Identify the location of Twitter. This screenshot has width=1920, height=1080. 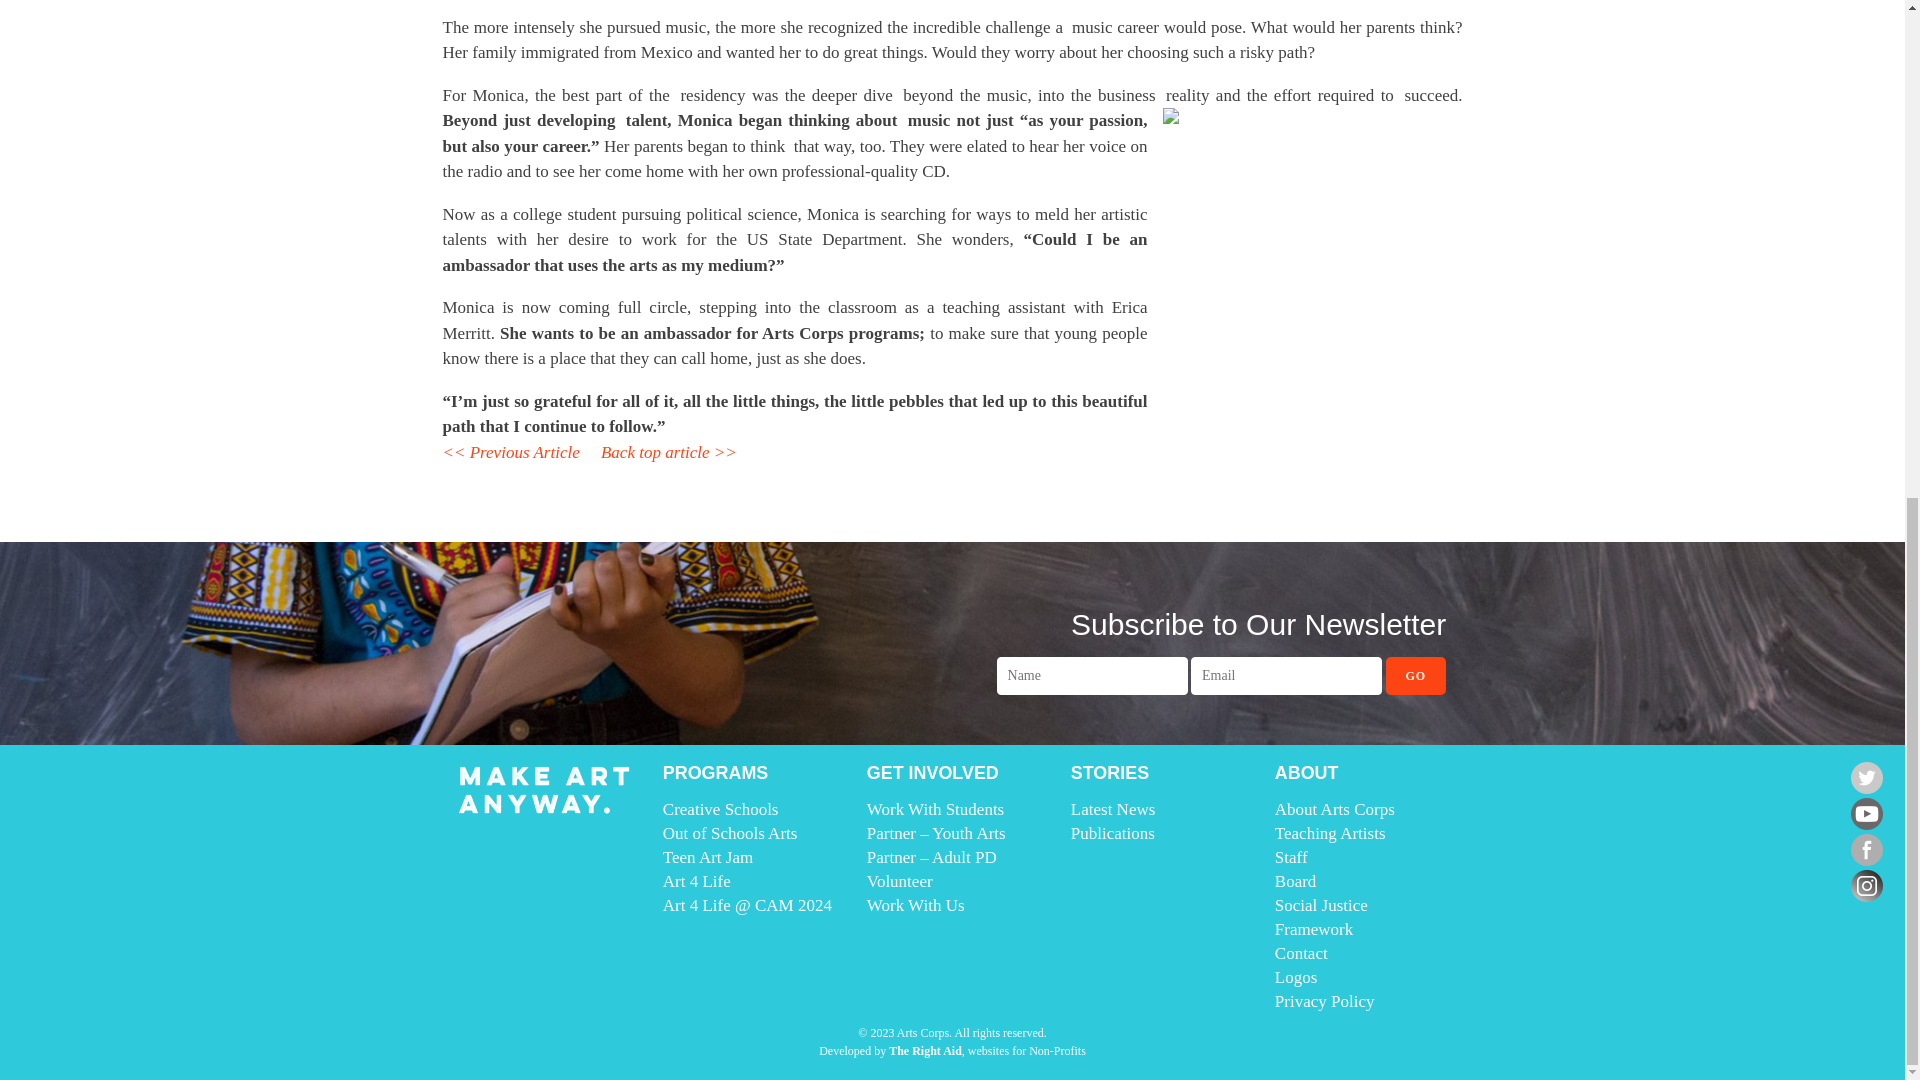
(1866, 776).